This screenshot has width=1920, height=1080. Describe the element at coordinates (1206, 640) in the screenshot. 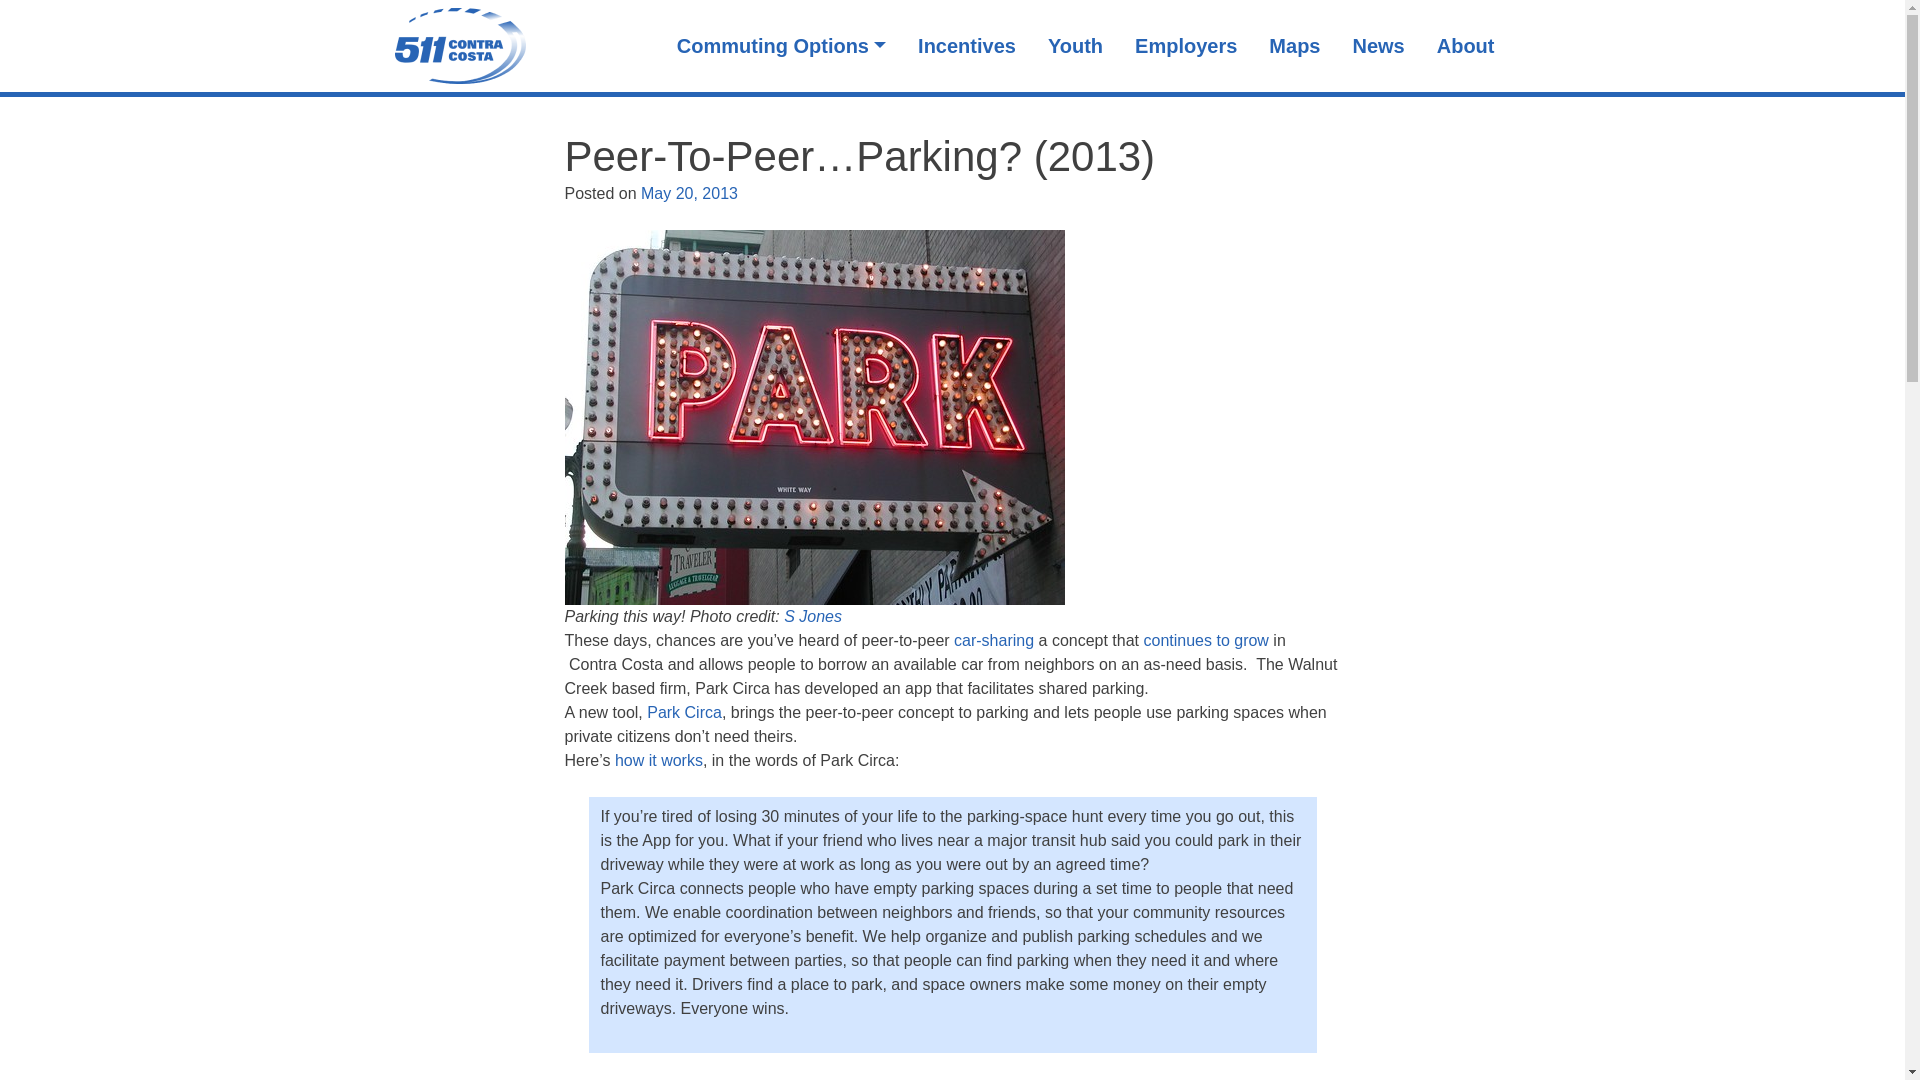

I see `continues to grow` at that location.